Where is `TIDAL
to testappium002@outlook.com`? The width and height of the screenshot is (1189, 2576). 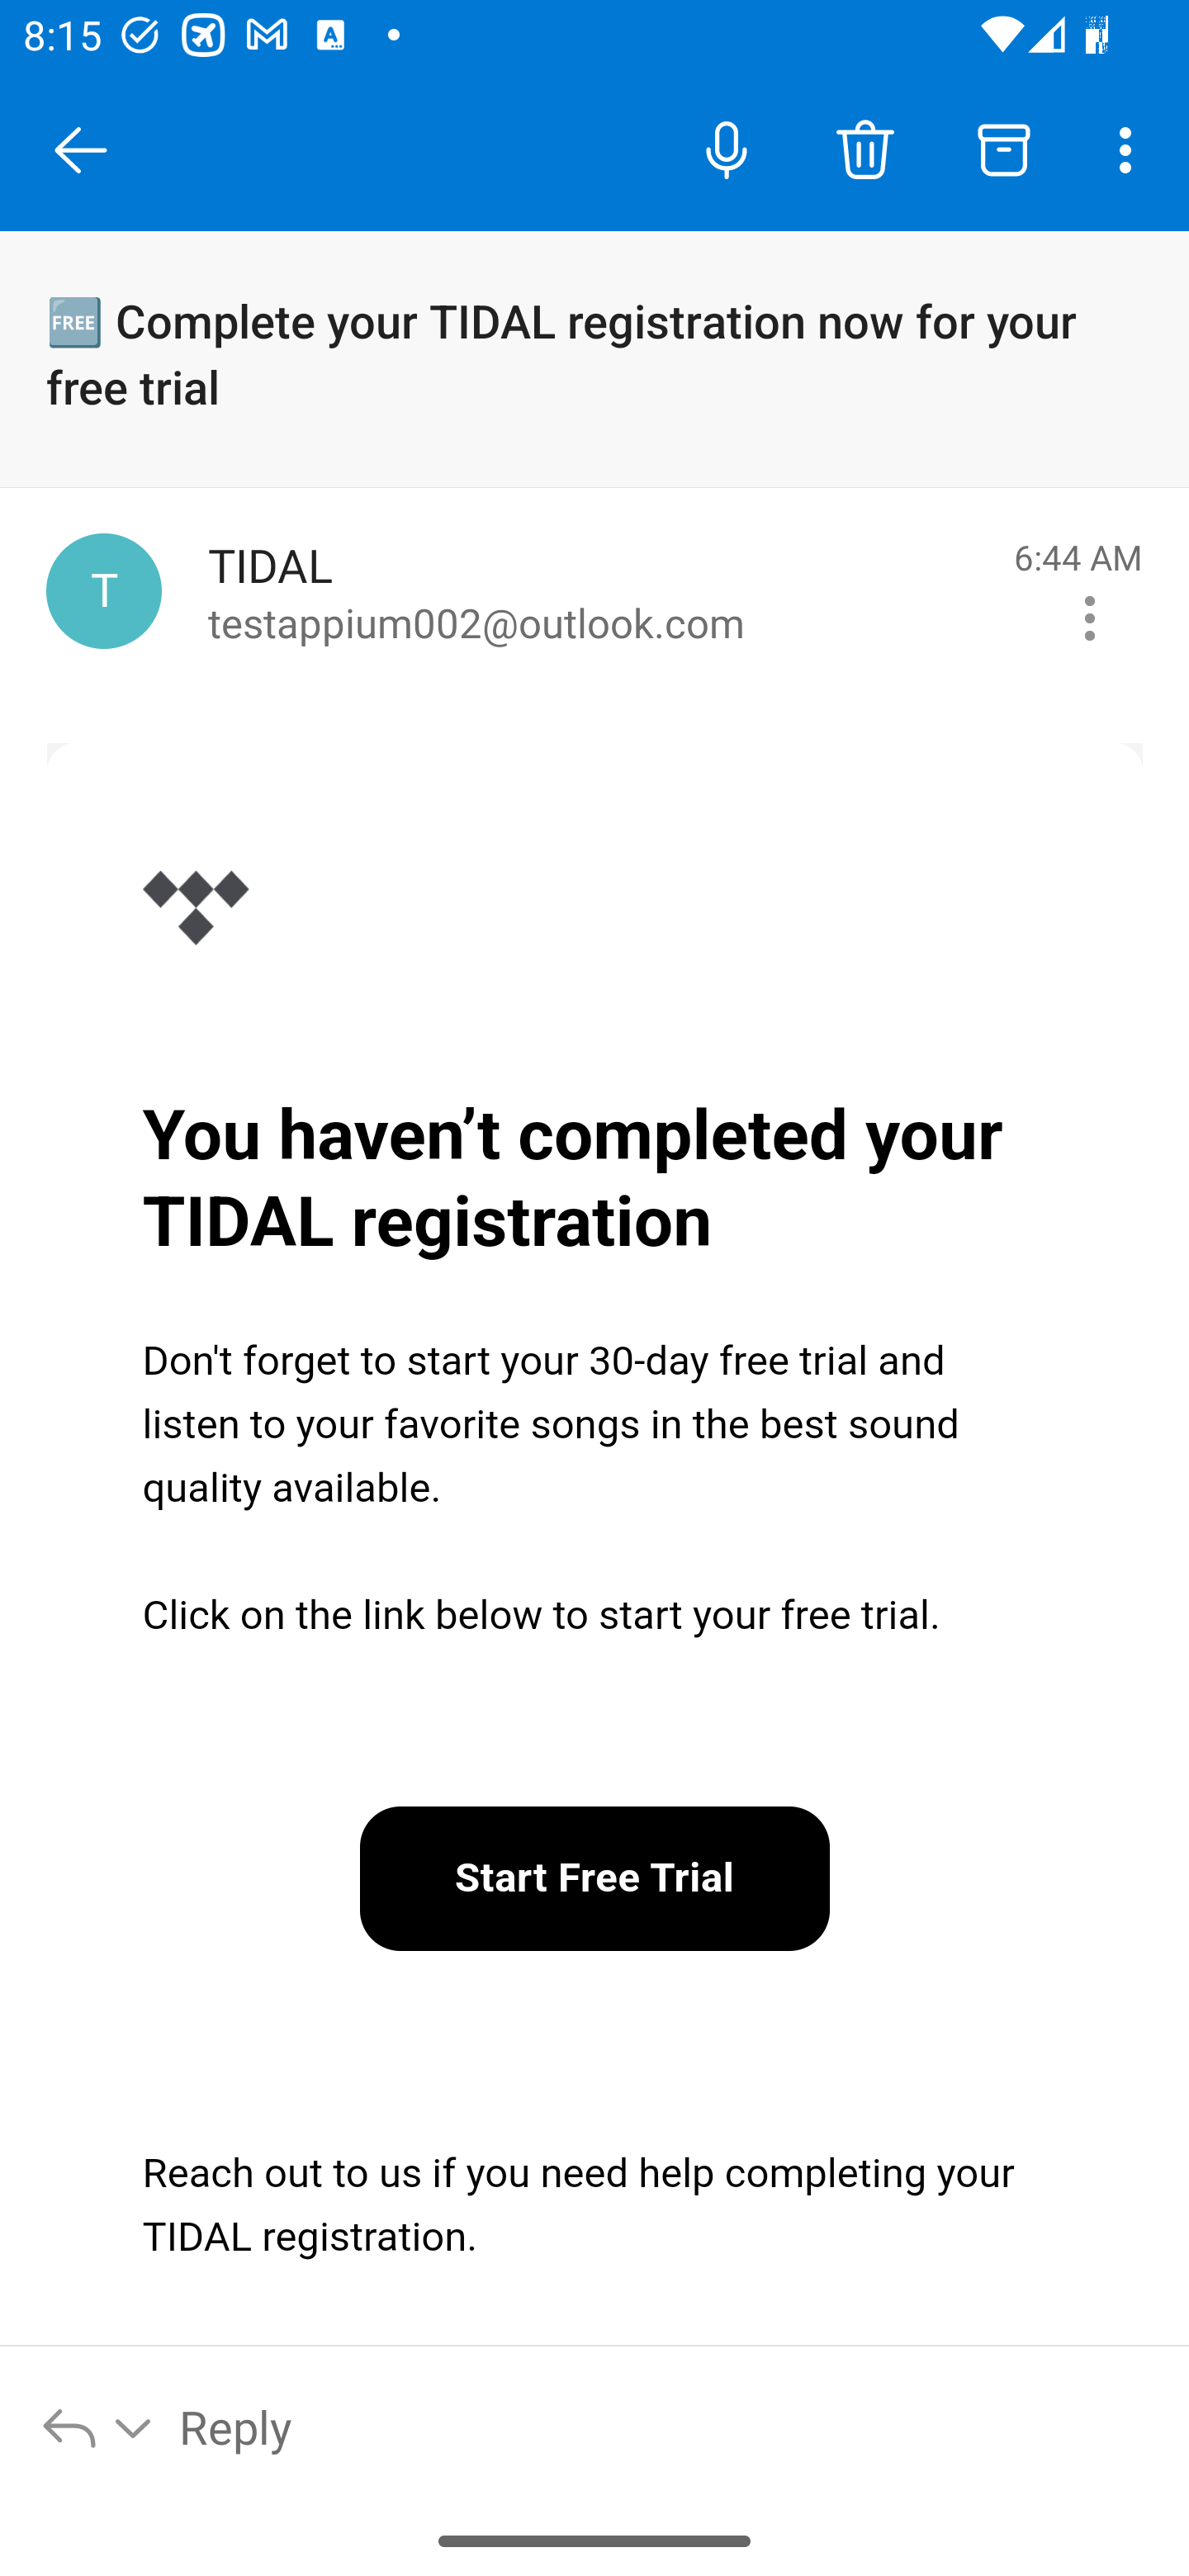 TIDAL
to testappium002@outlook.com is located at coordinates (599, 591).